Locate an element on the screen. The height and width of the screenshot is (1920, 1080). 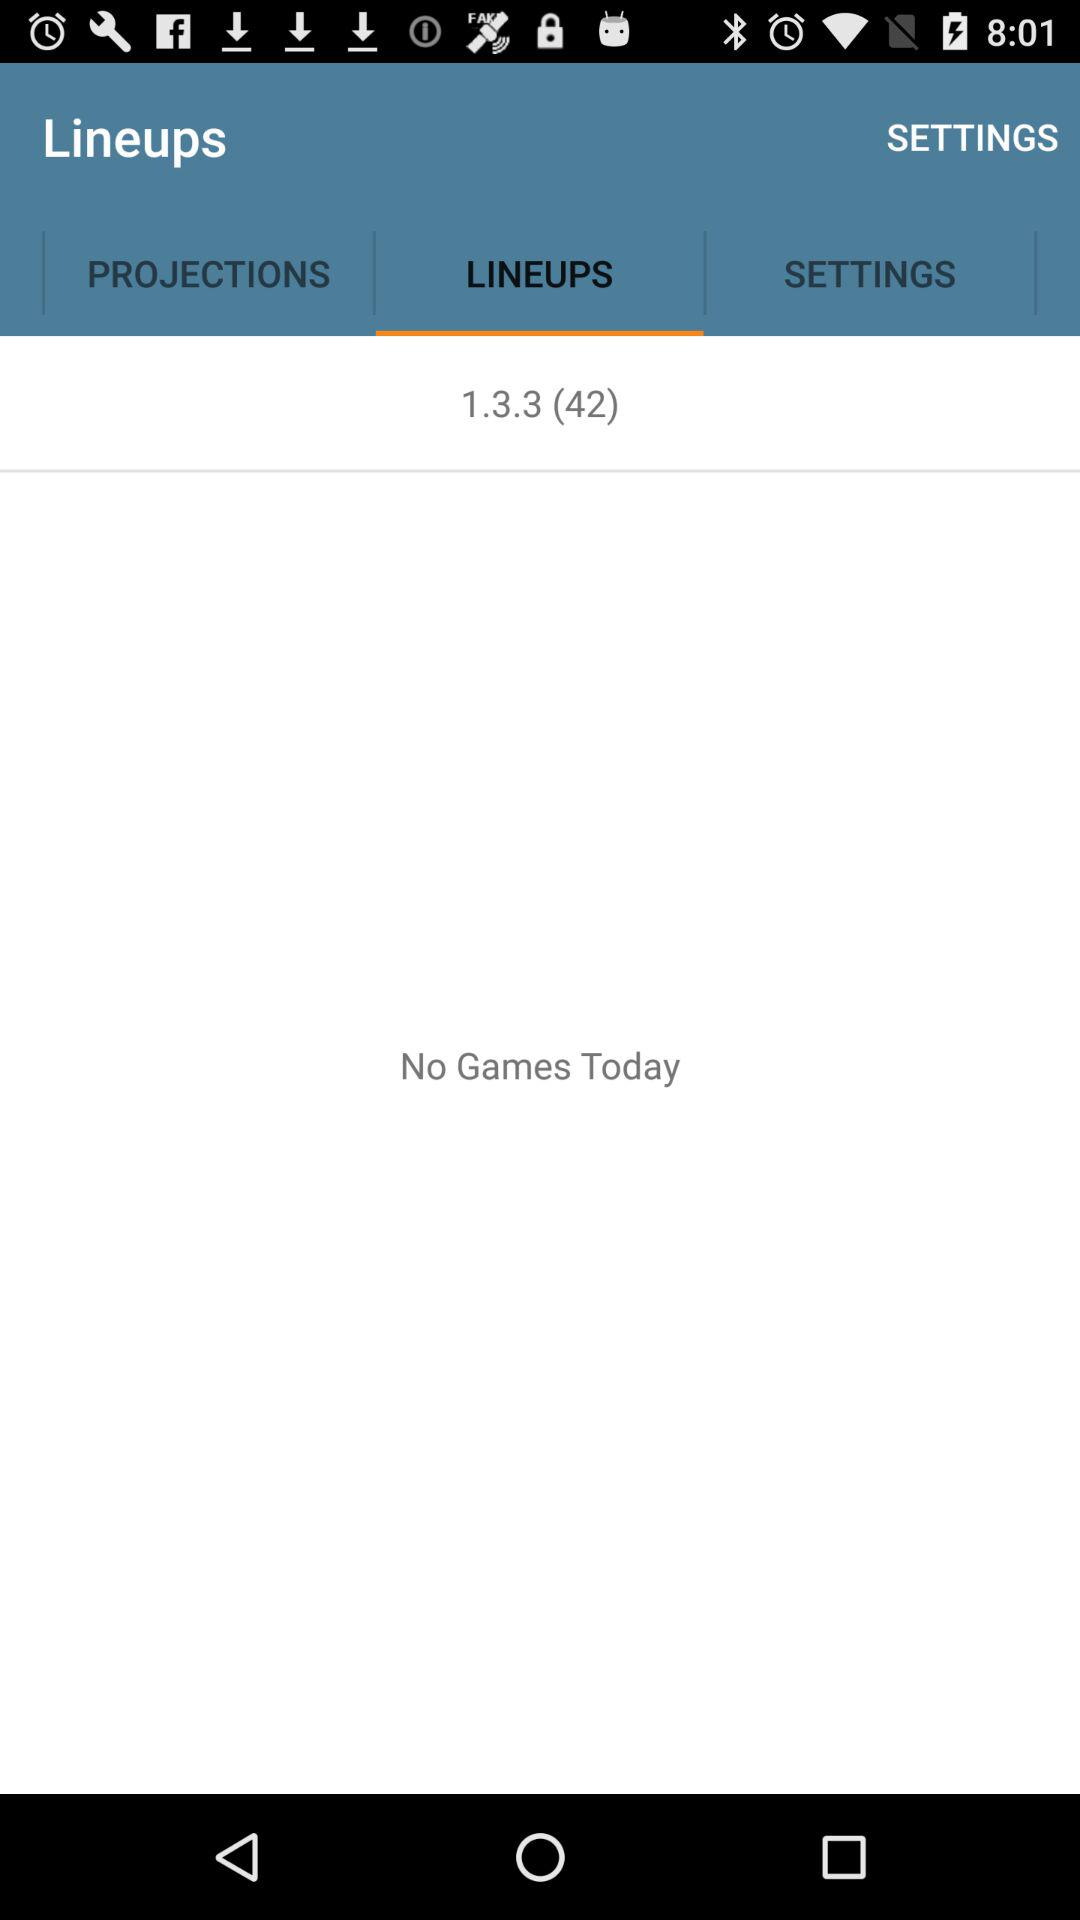
click on settings option is located at coordinates (870, 272).